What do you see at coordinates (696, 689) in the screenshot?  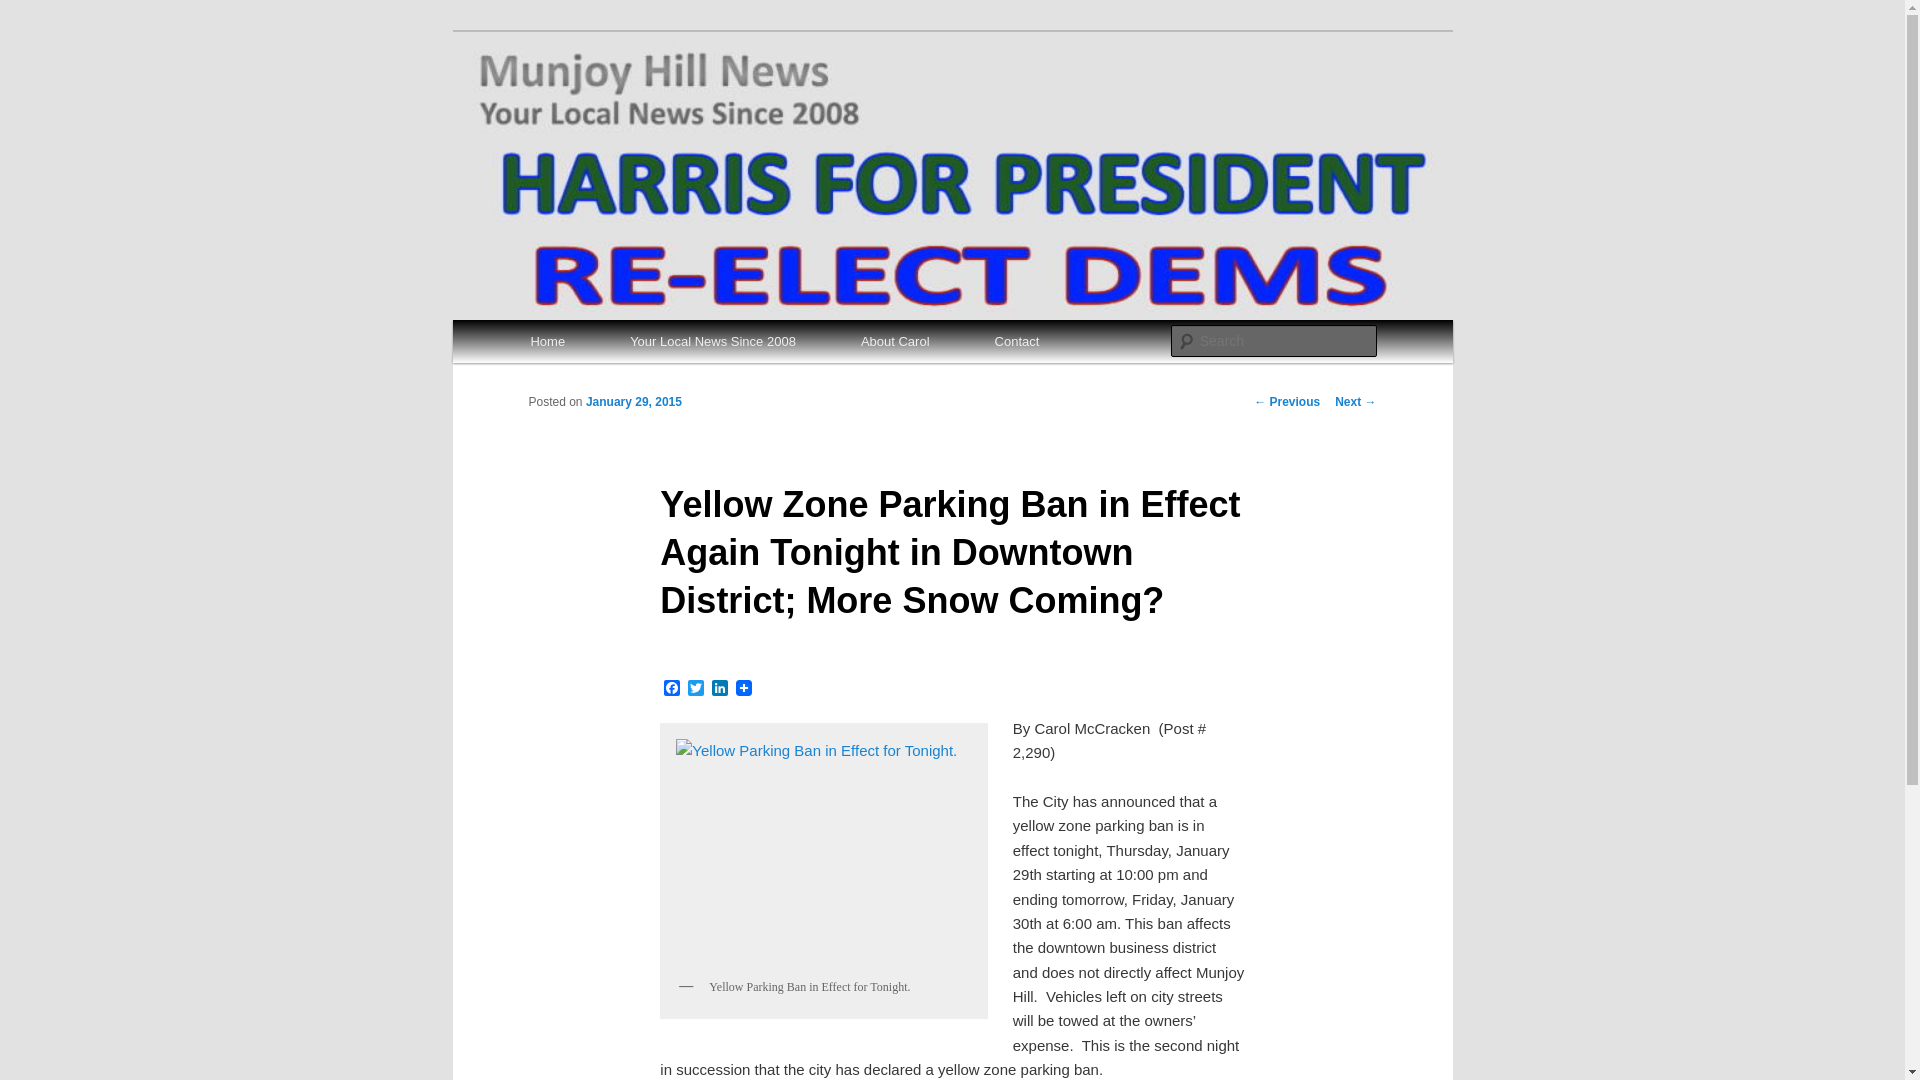 I see `Twitter` at bounding box center [696, 689].